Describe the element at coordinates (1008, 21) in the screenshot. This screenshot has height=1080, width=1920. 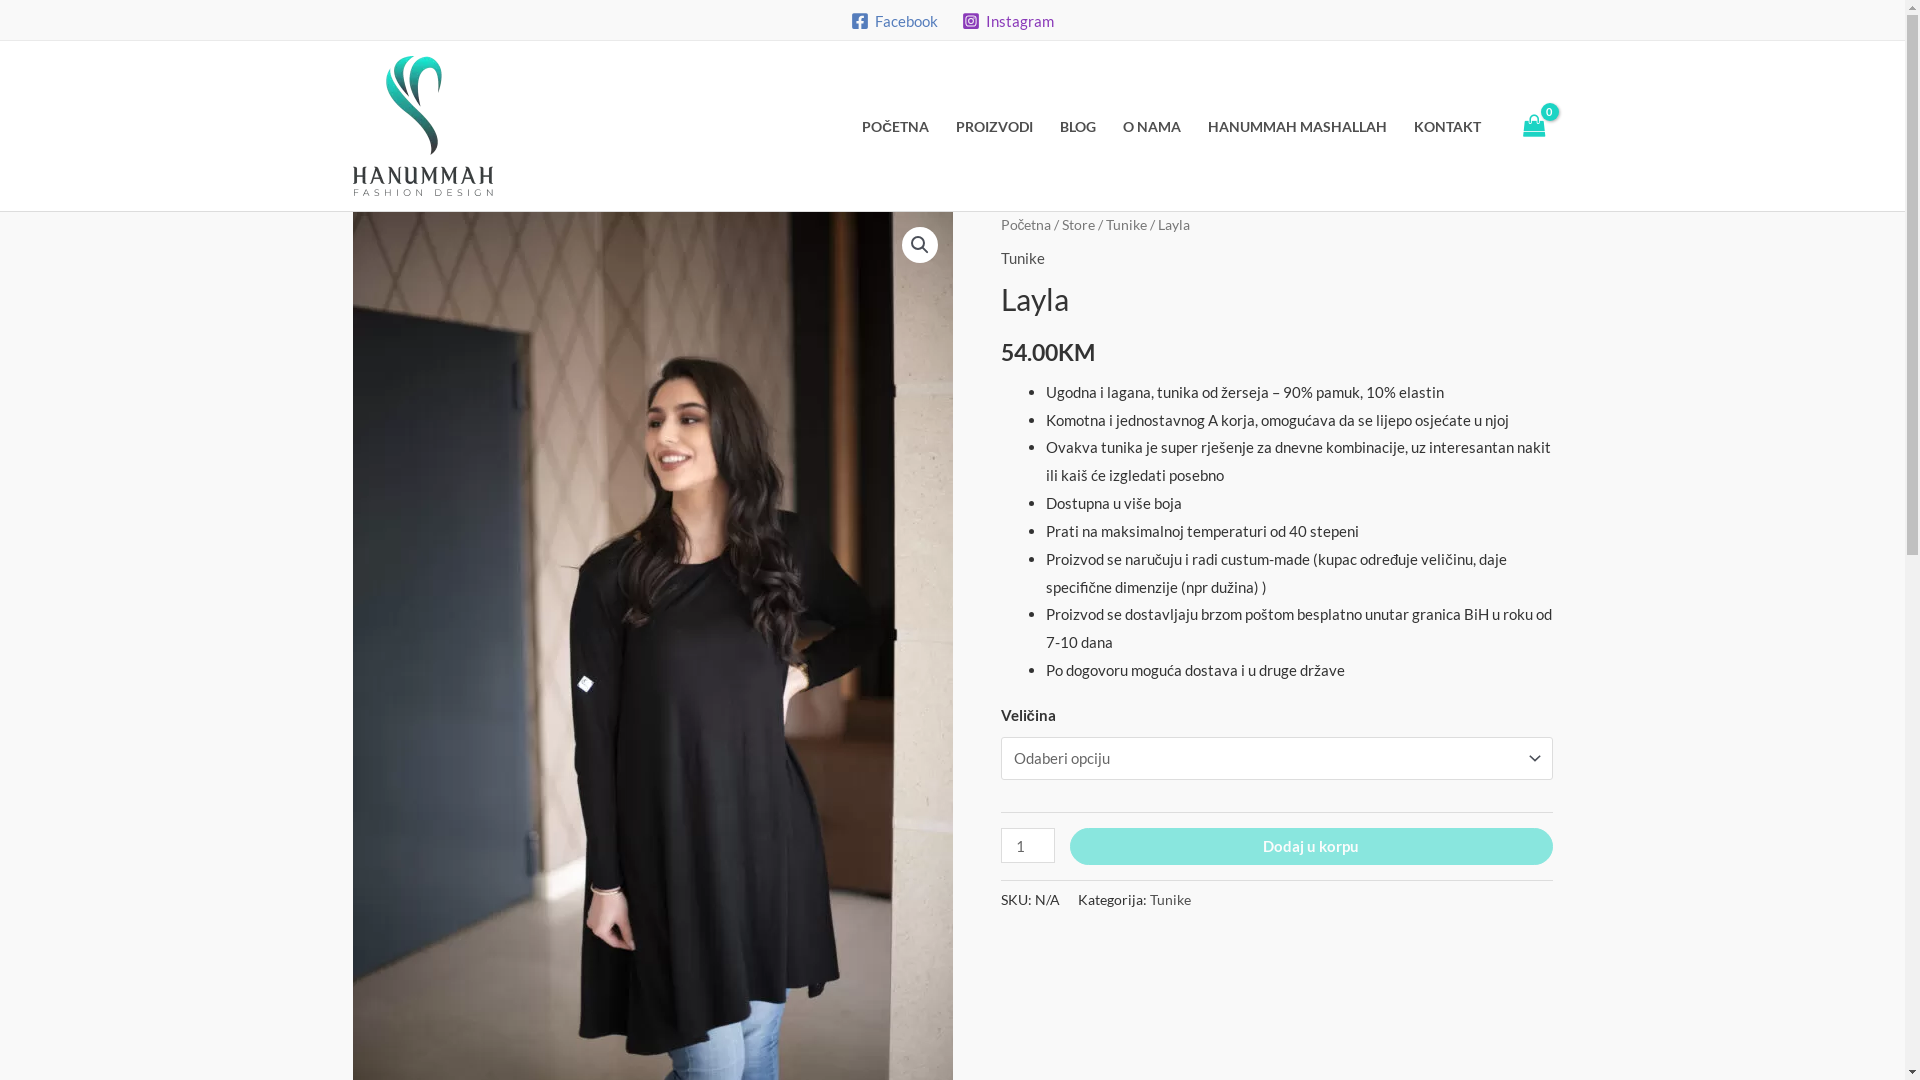
I see `Instagram` at that location.